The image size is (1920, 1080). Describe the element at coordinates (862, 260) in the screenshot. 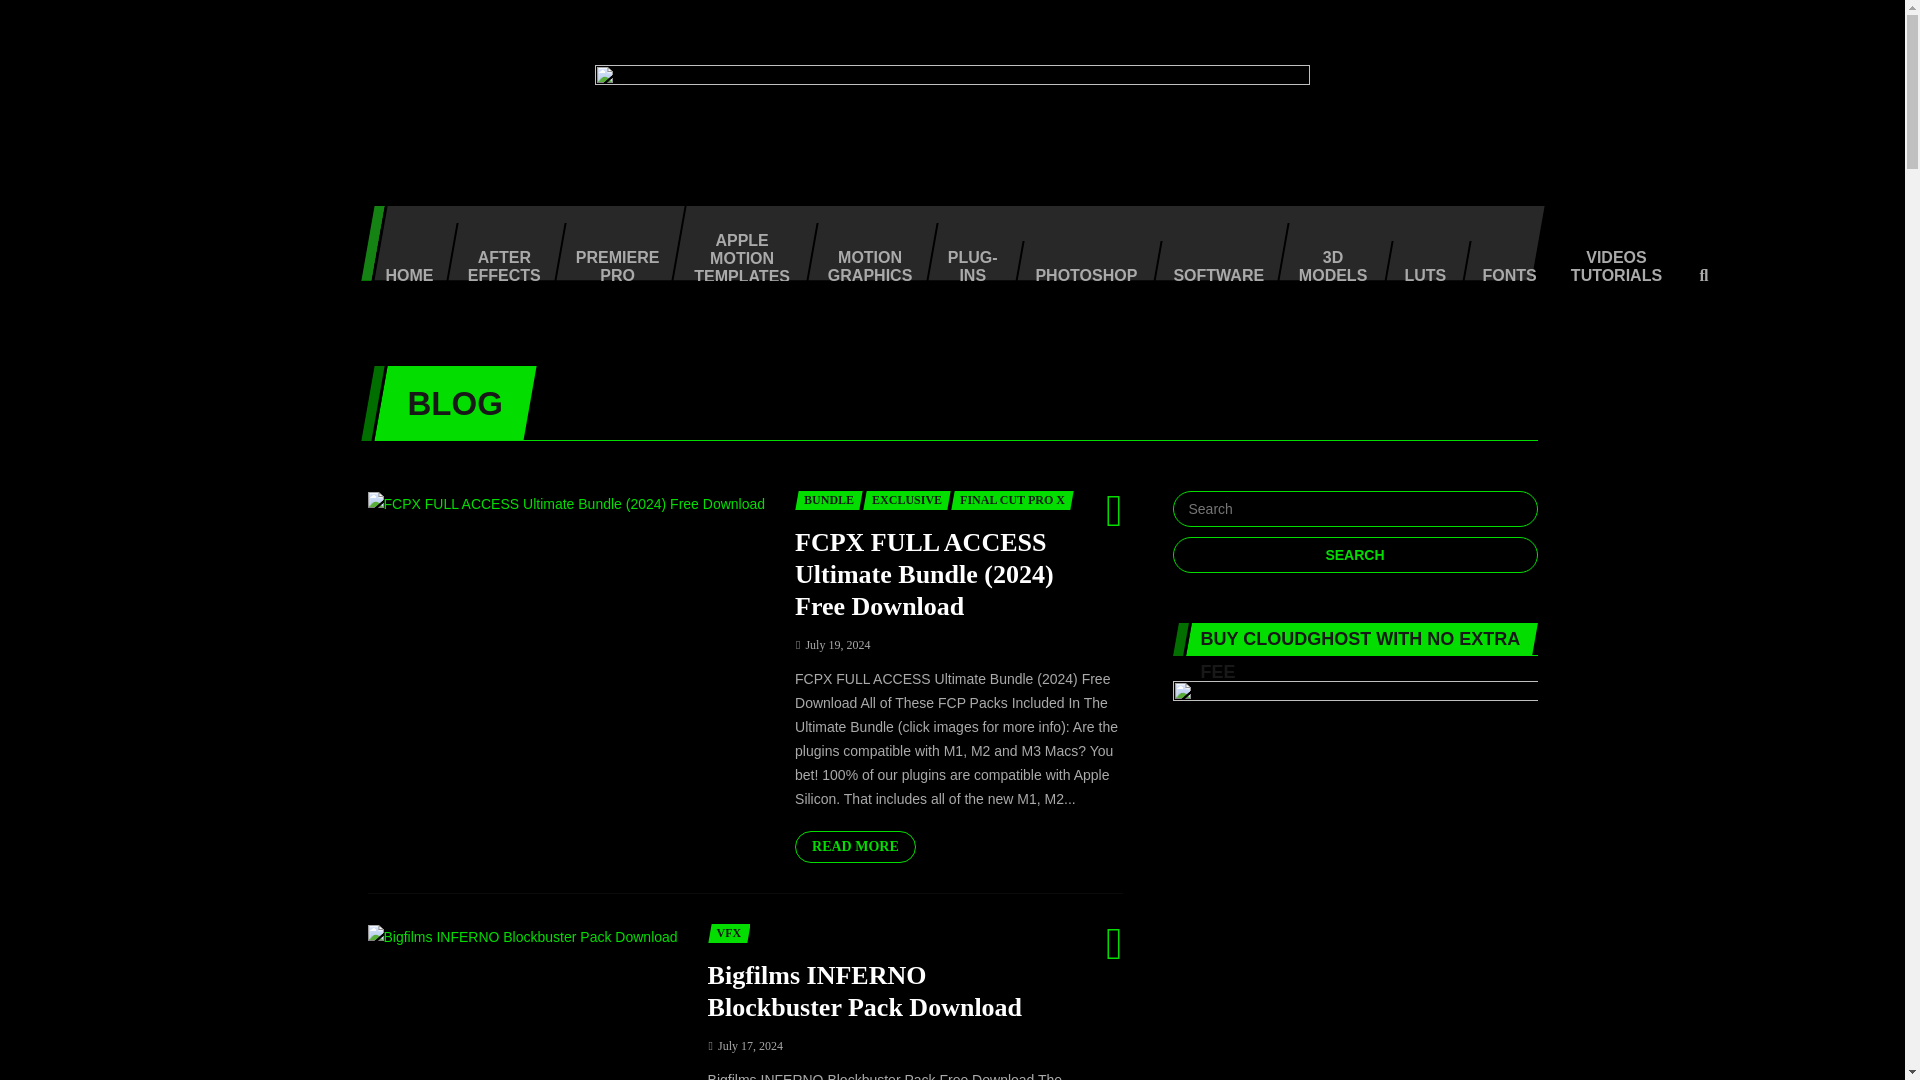

I see `Motion Graphics` at that location.